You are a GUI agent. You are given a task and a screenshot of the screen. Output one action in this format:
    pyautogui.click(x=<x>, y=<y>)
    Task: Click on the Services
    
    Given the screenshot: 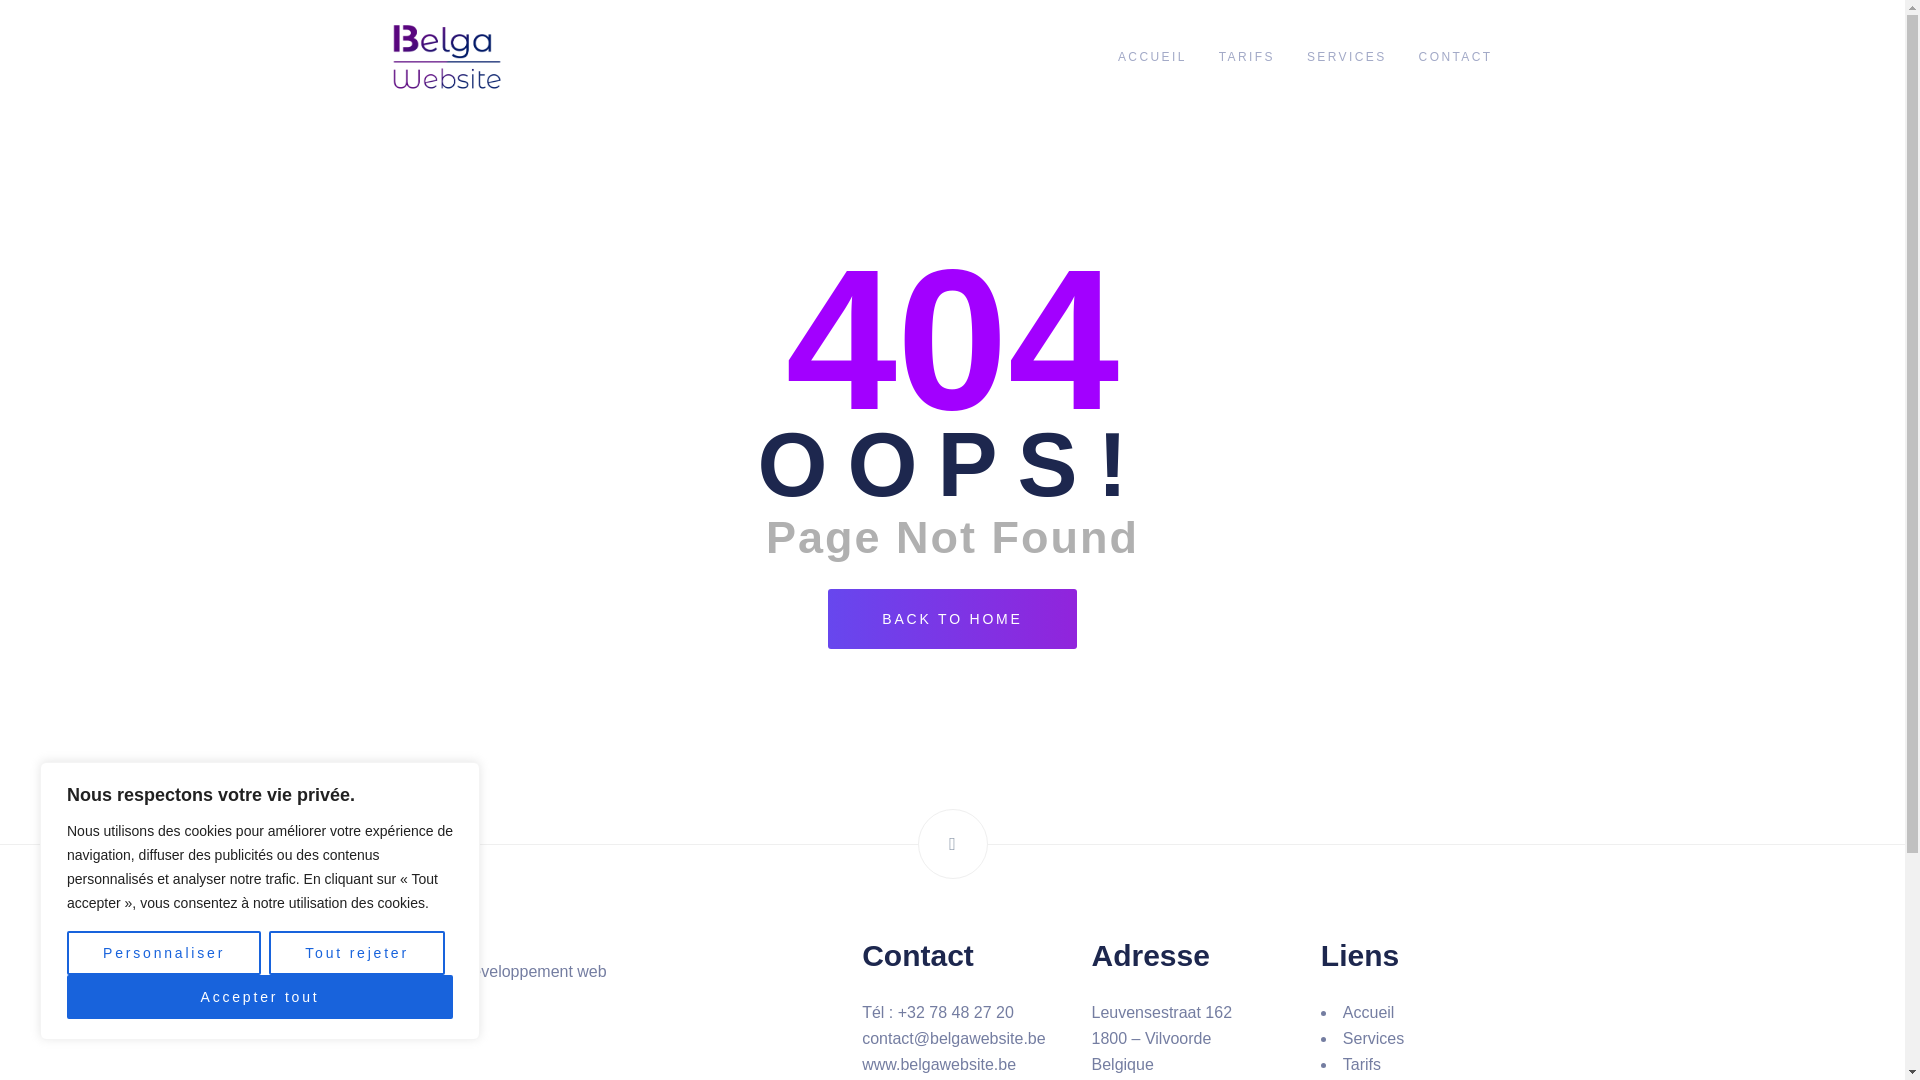 What is the action you would take?
    pyautogui.click(x=1374, y=1038)
    